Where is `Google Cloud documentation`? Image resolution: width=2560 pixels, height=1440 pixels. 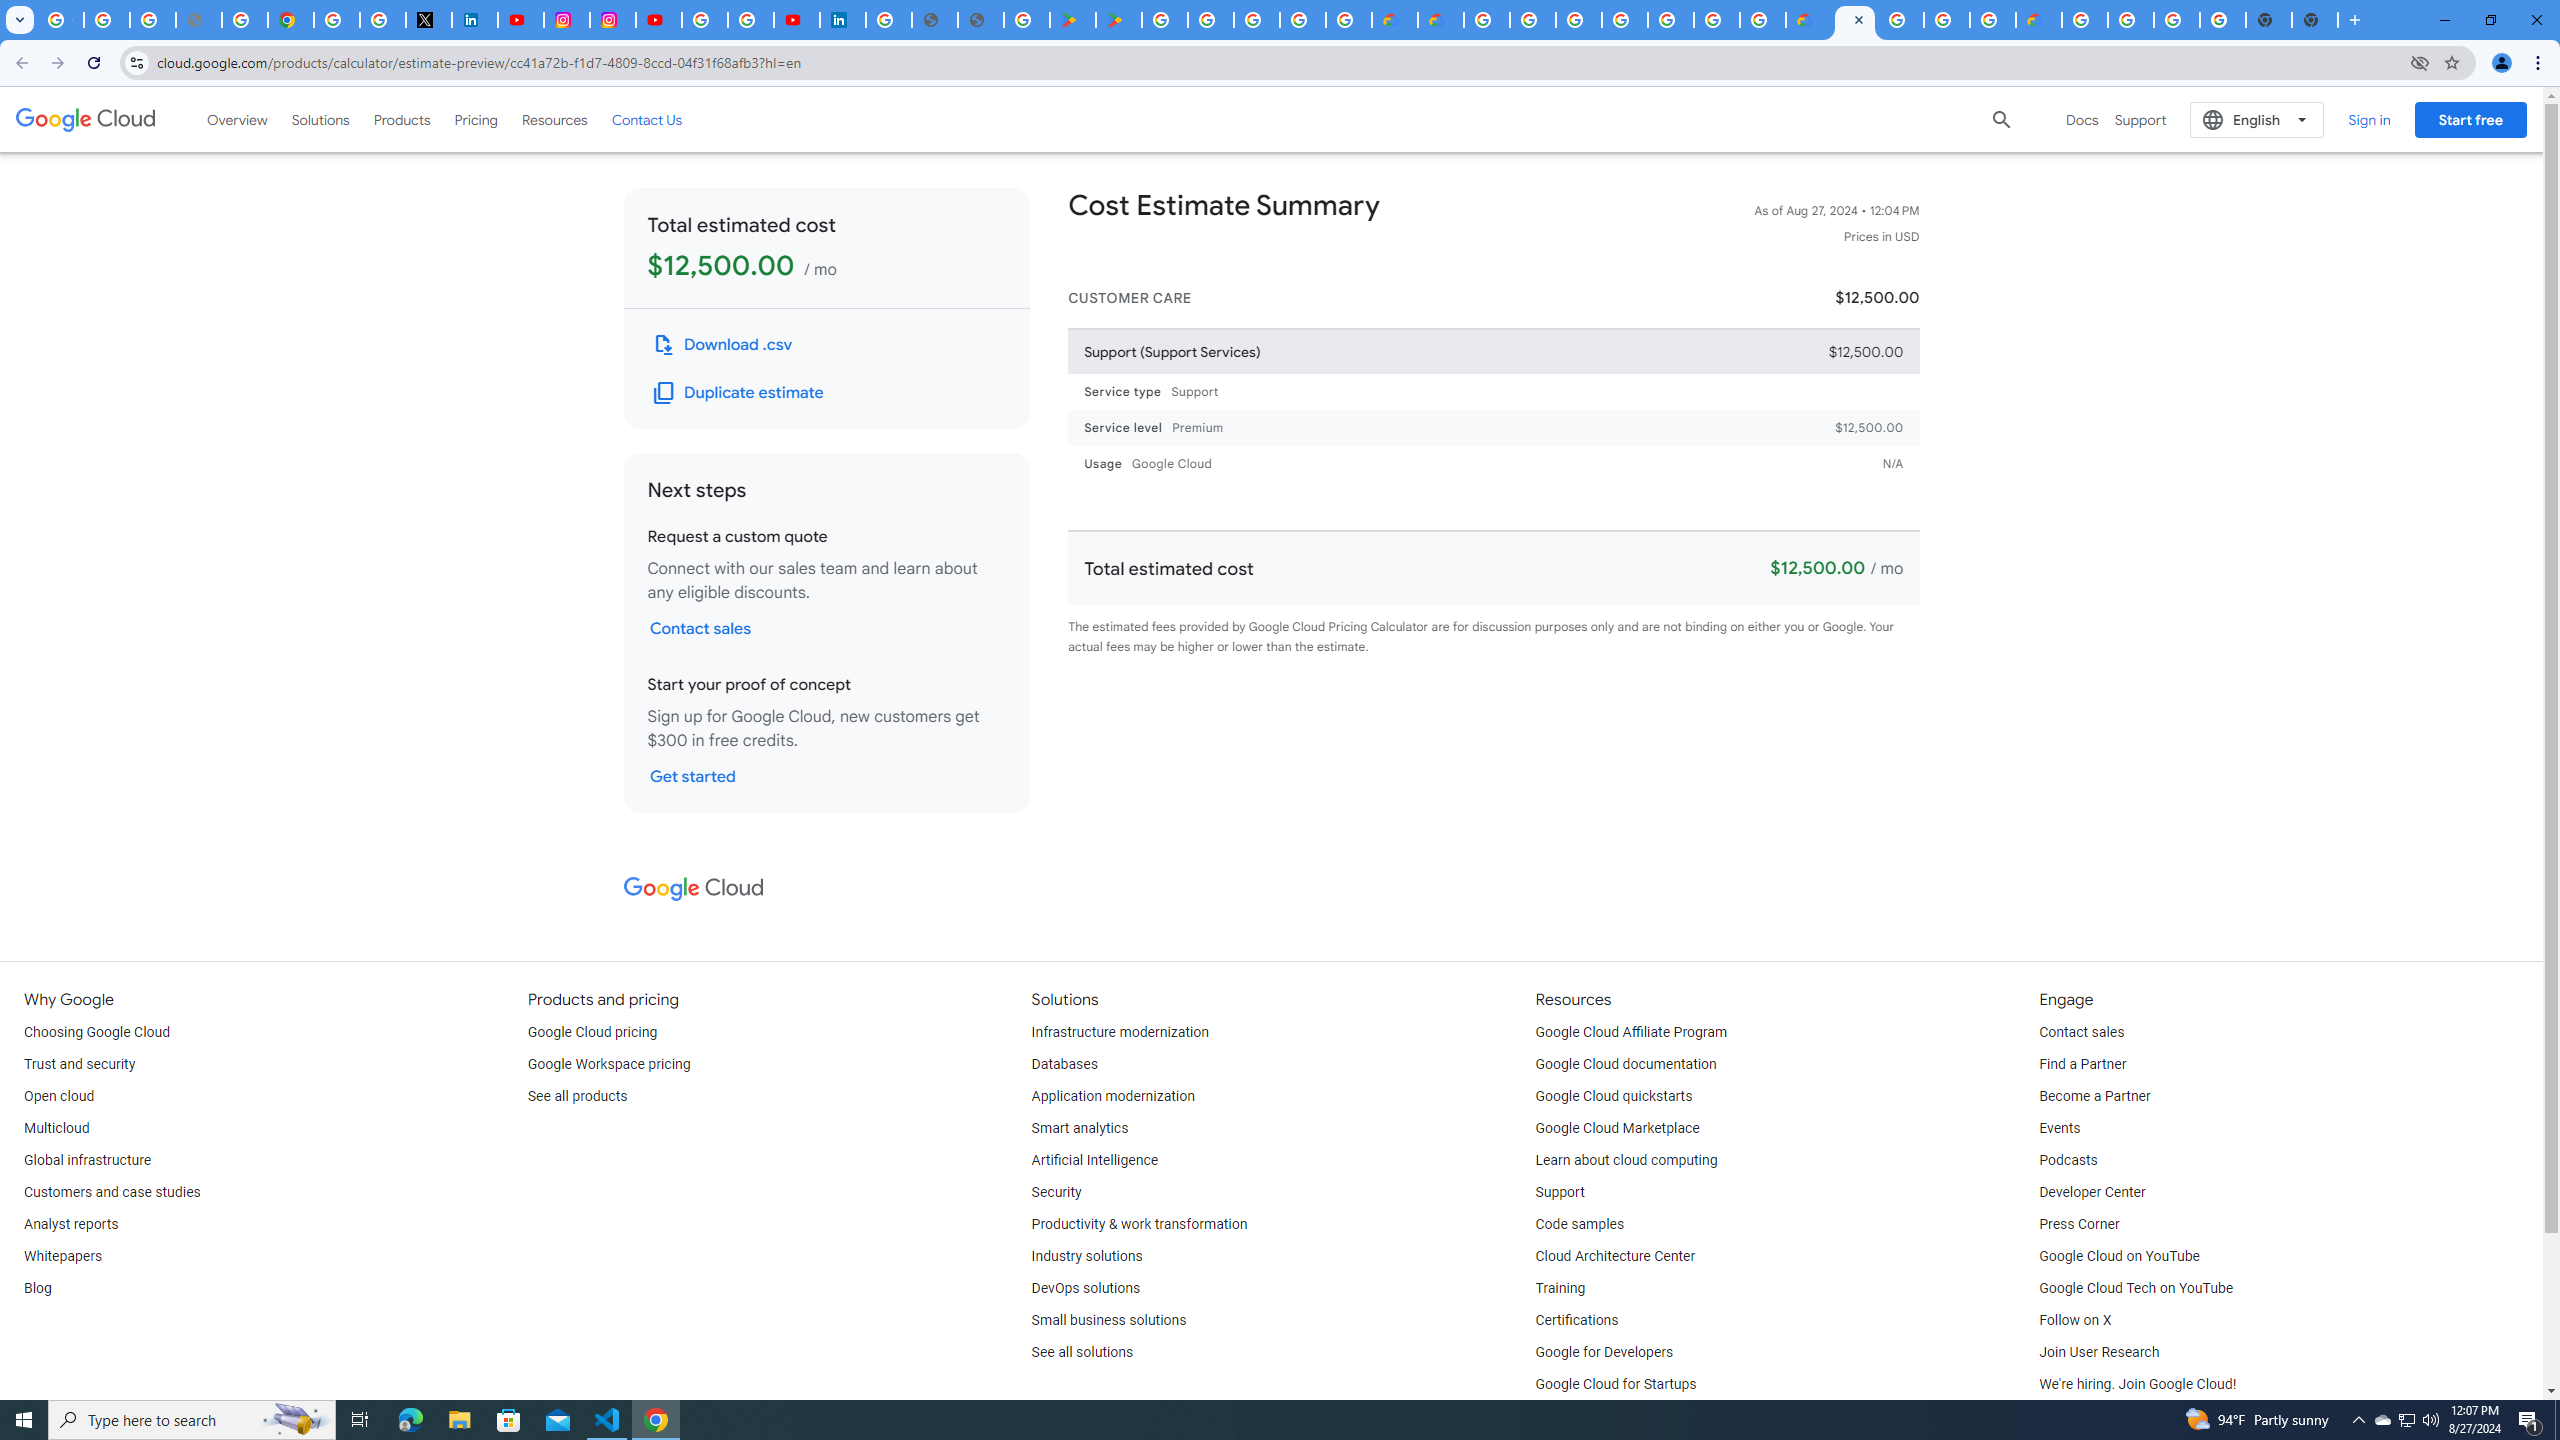
Google Cloud documentation is located at coordinates (1626, 1064).